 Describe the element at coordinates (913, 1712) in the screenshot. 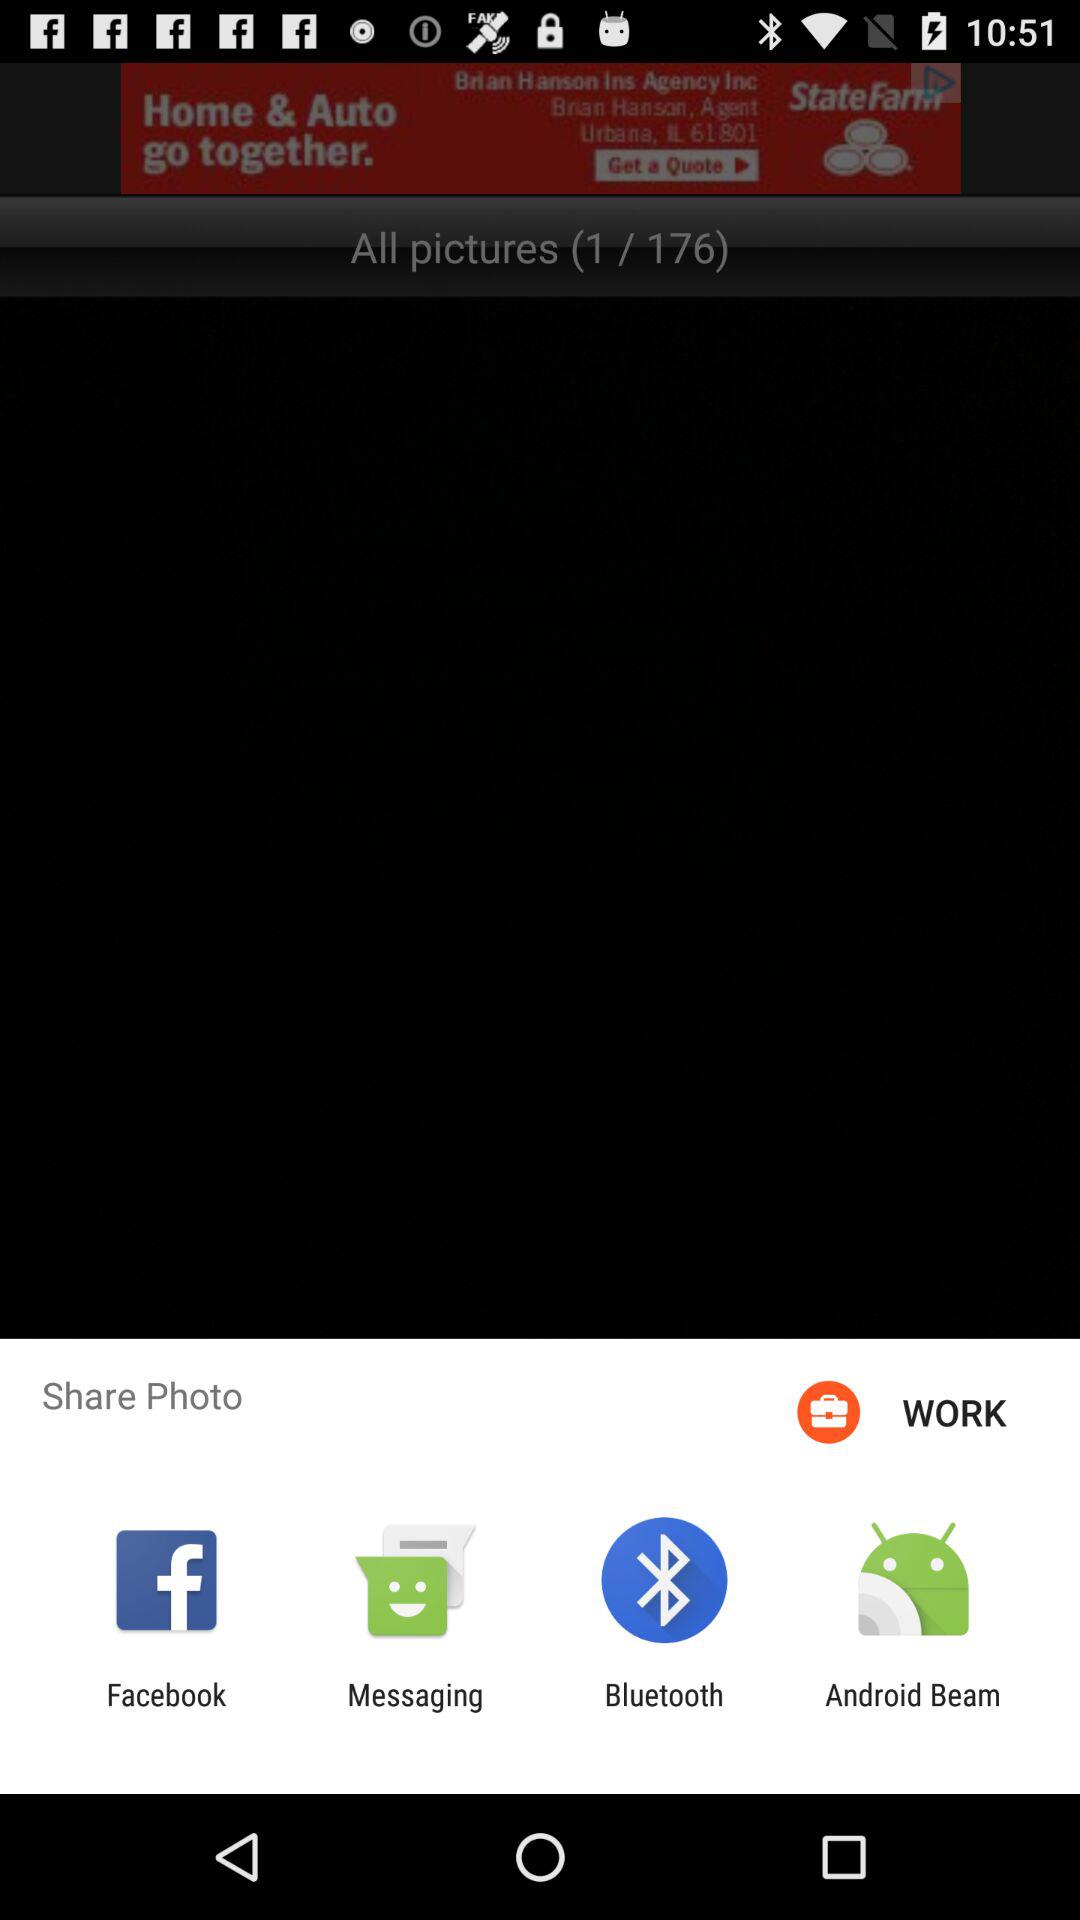

I see `click the icon to the right of the bluetooth icon` at that location.